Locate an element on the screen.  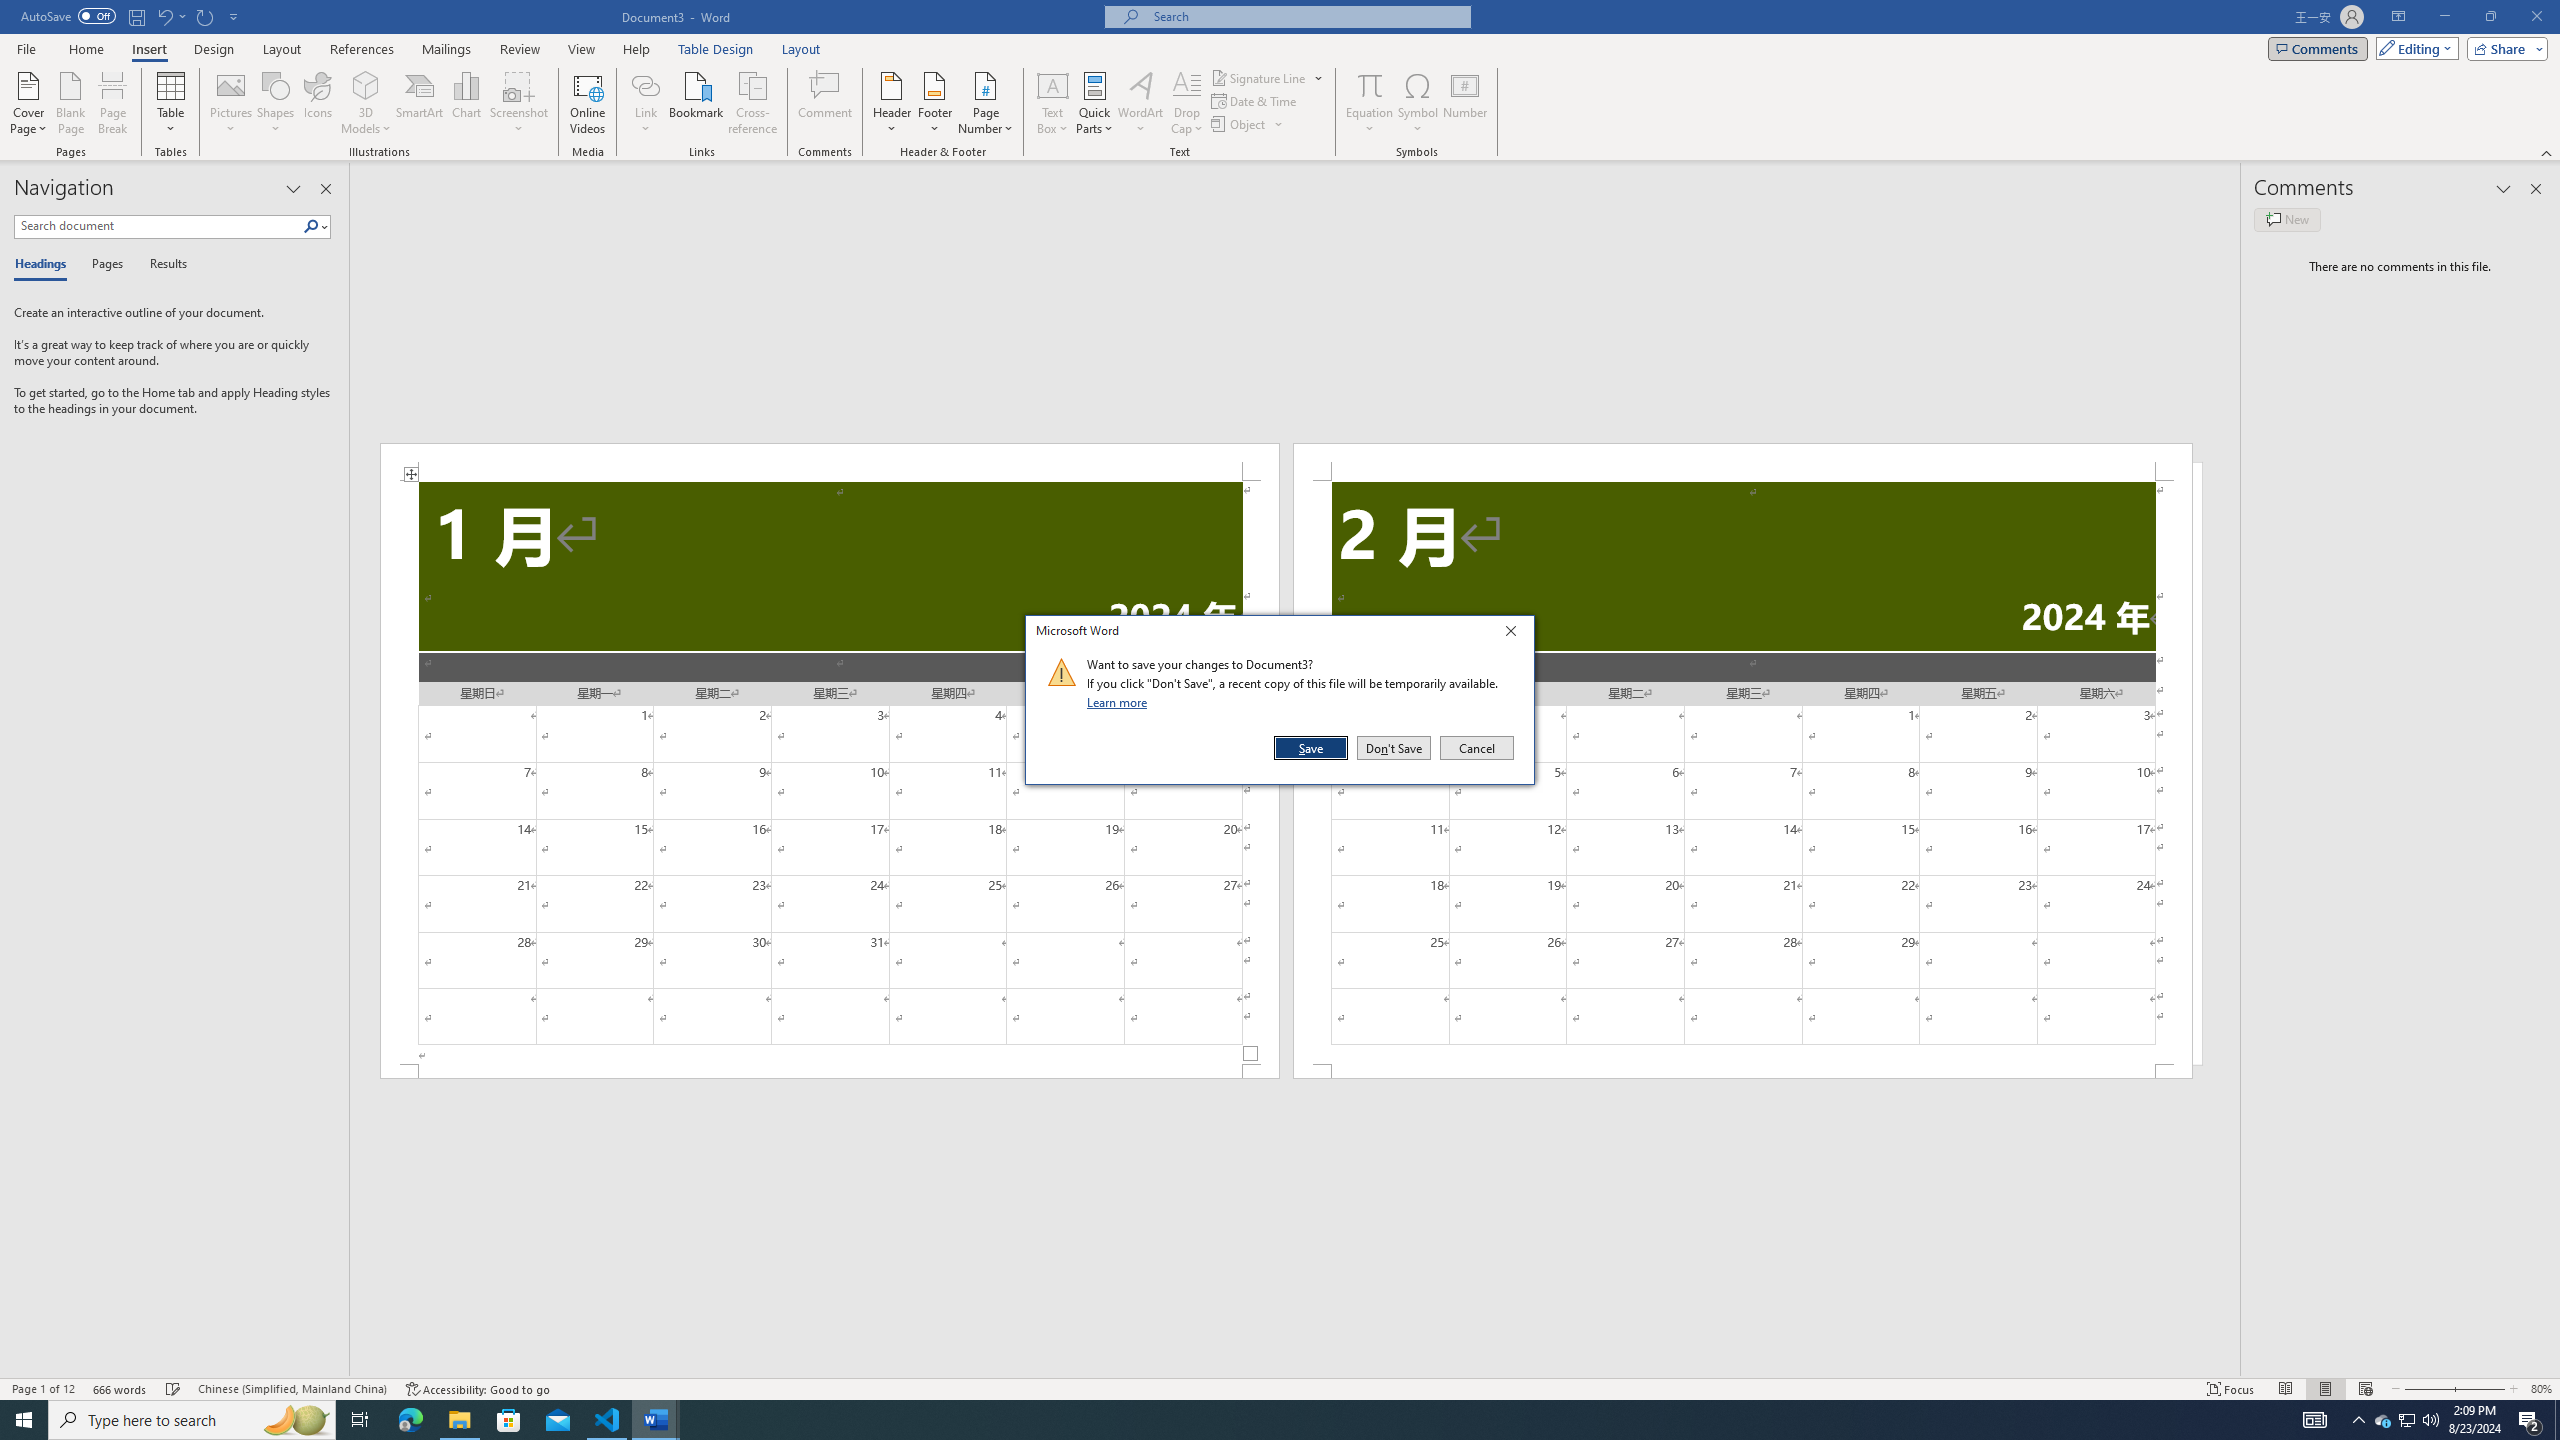
Word - 2 running windows is located at coordinates (656, 1420).